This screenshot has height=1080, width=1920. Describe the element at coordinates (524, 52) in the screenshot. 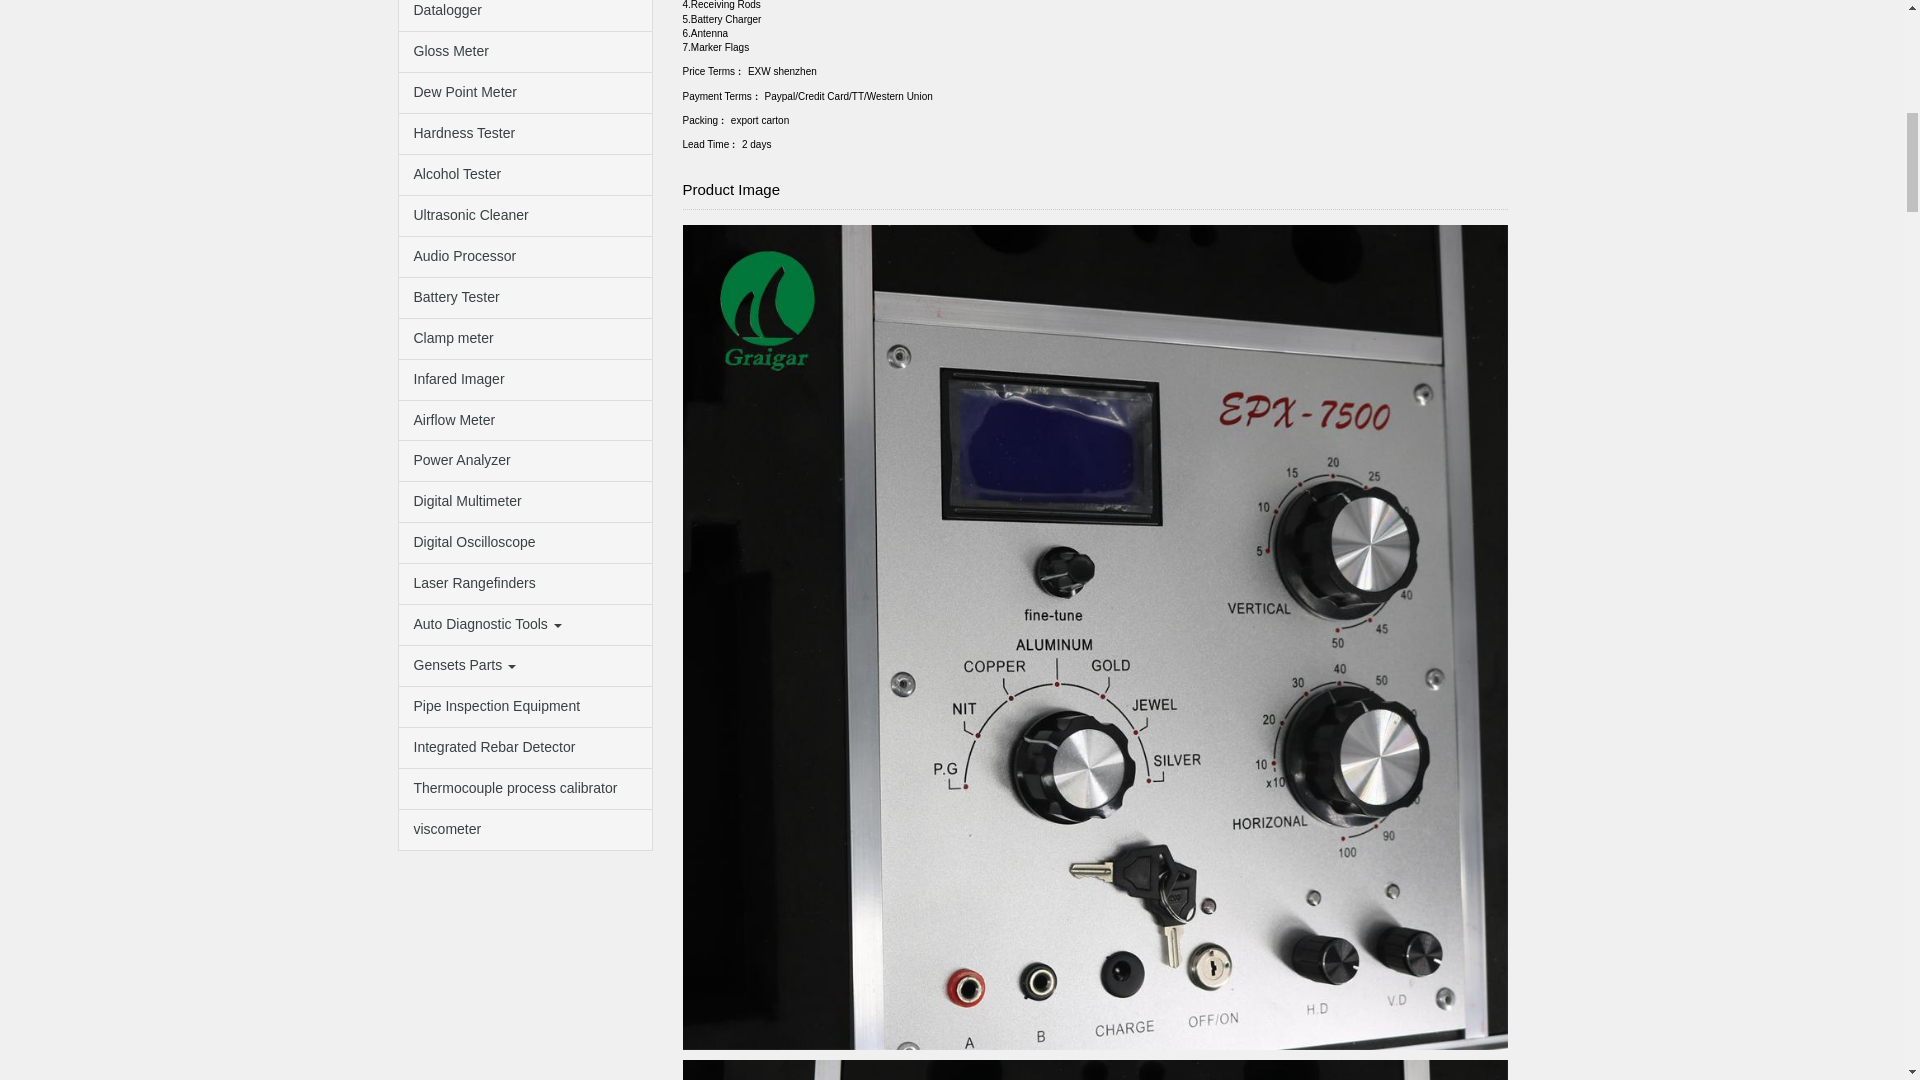

I see `Gloss Meter` at that location.